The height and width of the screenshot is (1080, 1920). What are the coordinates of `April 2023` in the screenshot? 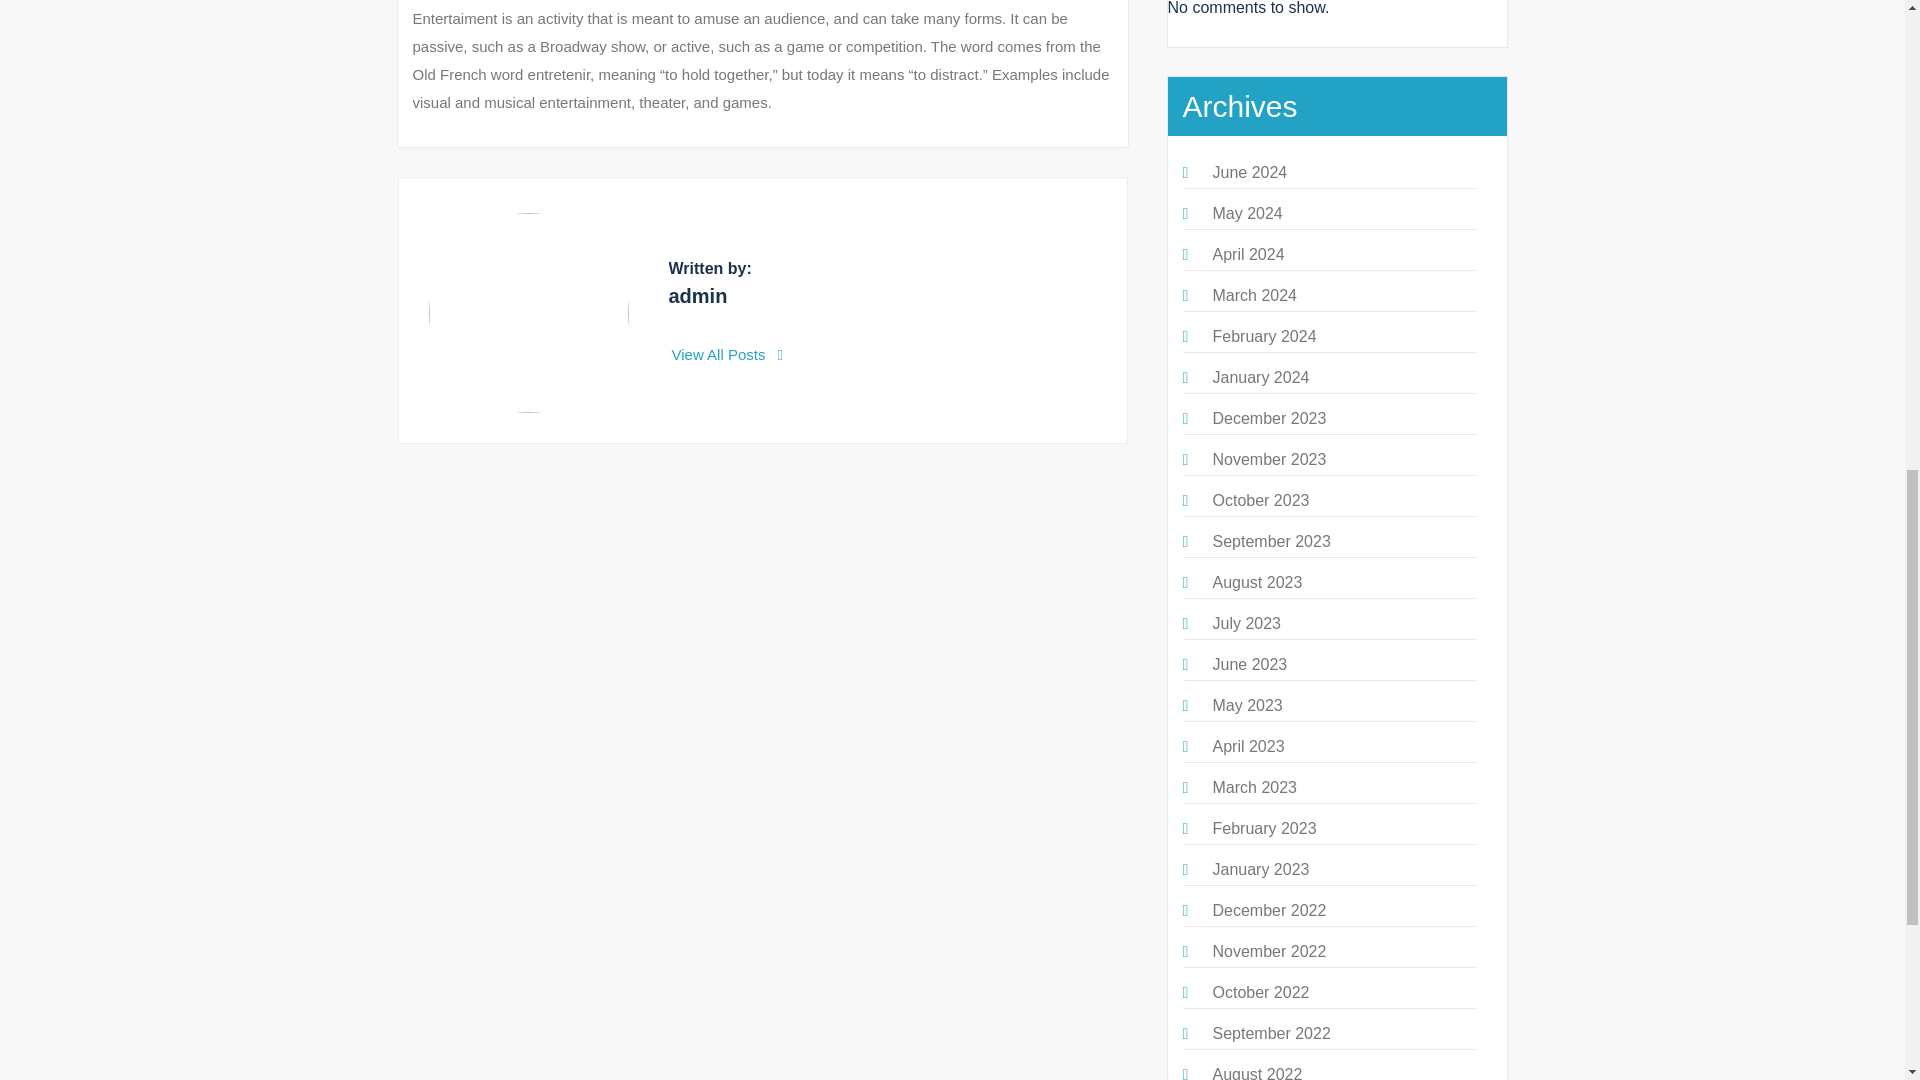 It's located at (1248, 746).